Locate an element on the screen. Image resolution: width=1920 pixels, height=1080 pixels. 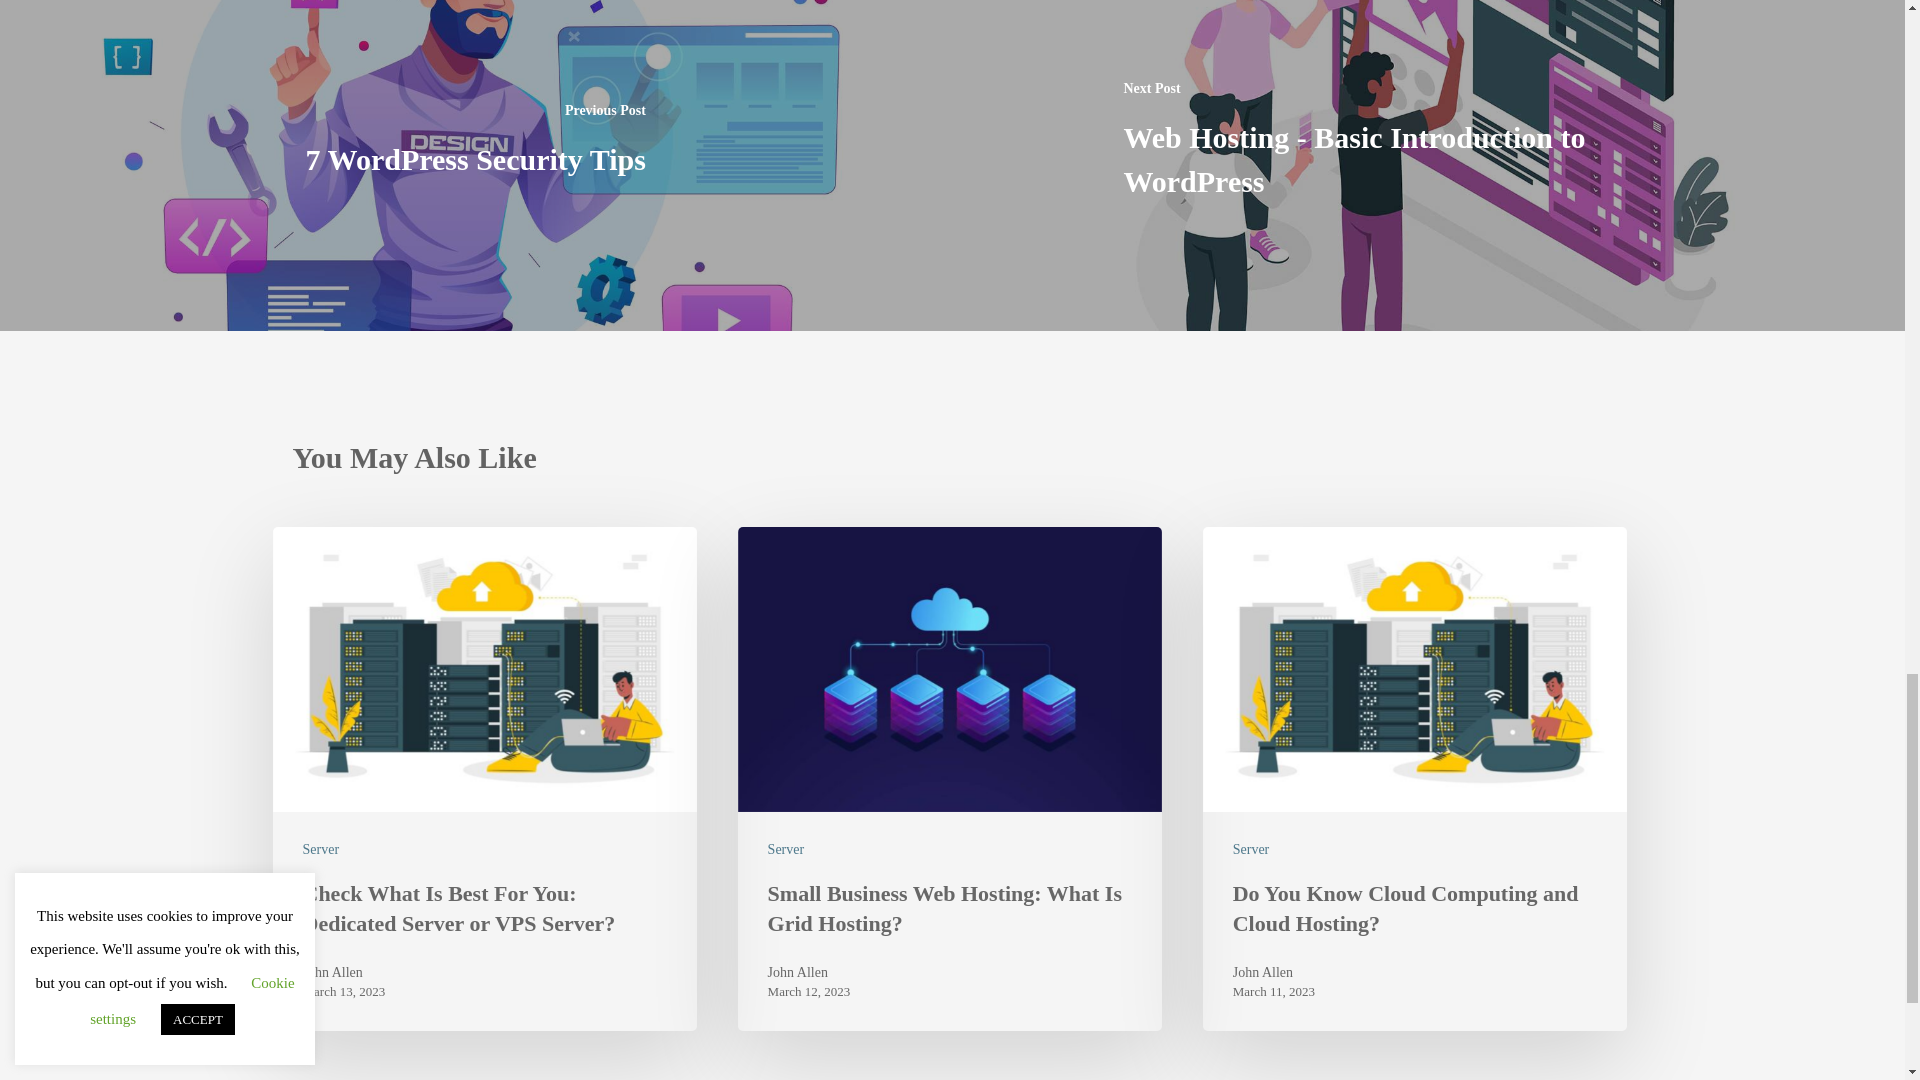
Server is located at coordinates (1250, 849).